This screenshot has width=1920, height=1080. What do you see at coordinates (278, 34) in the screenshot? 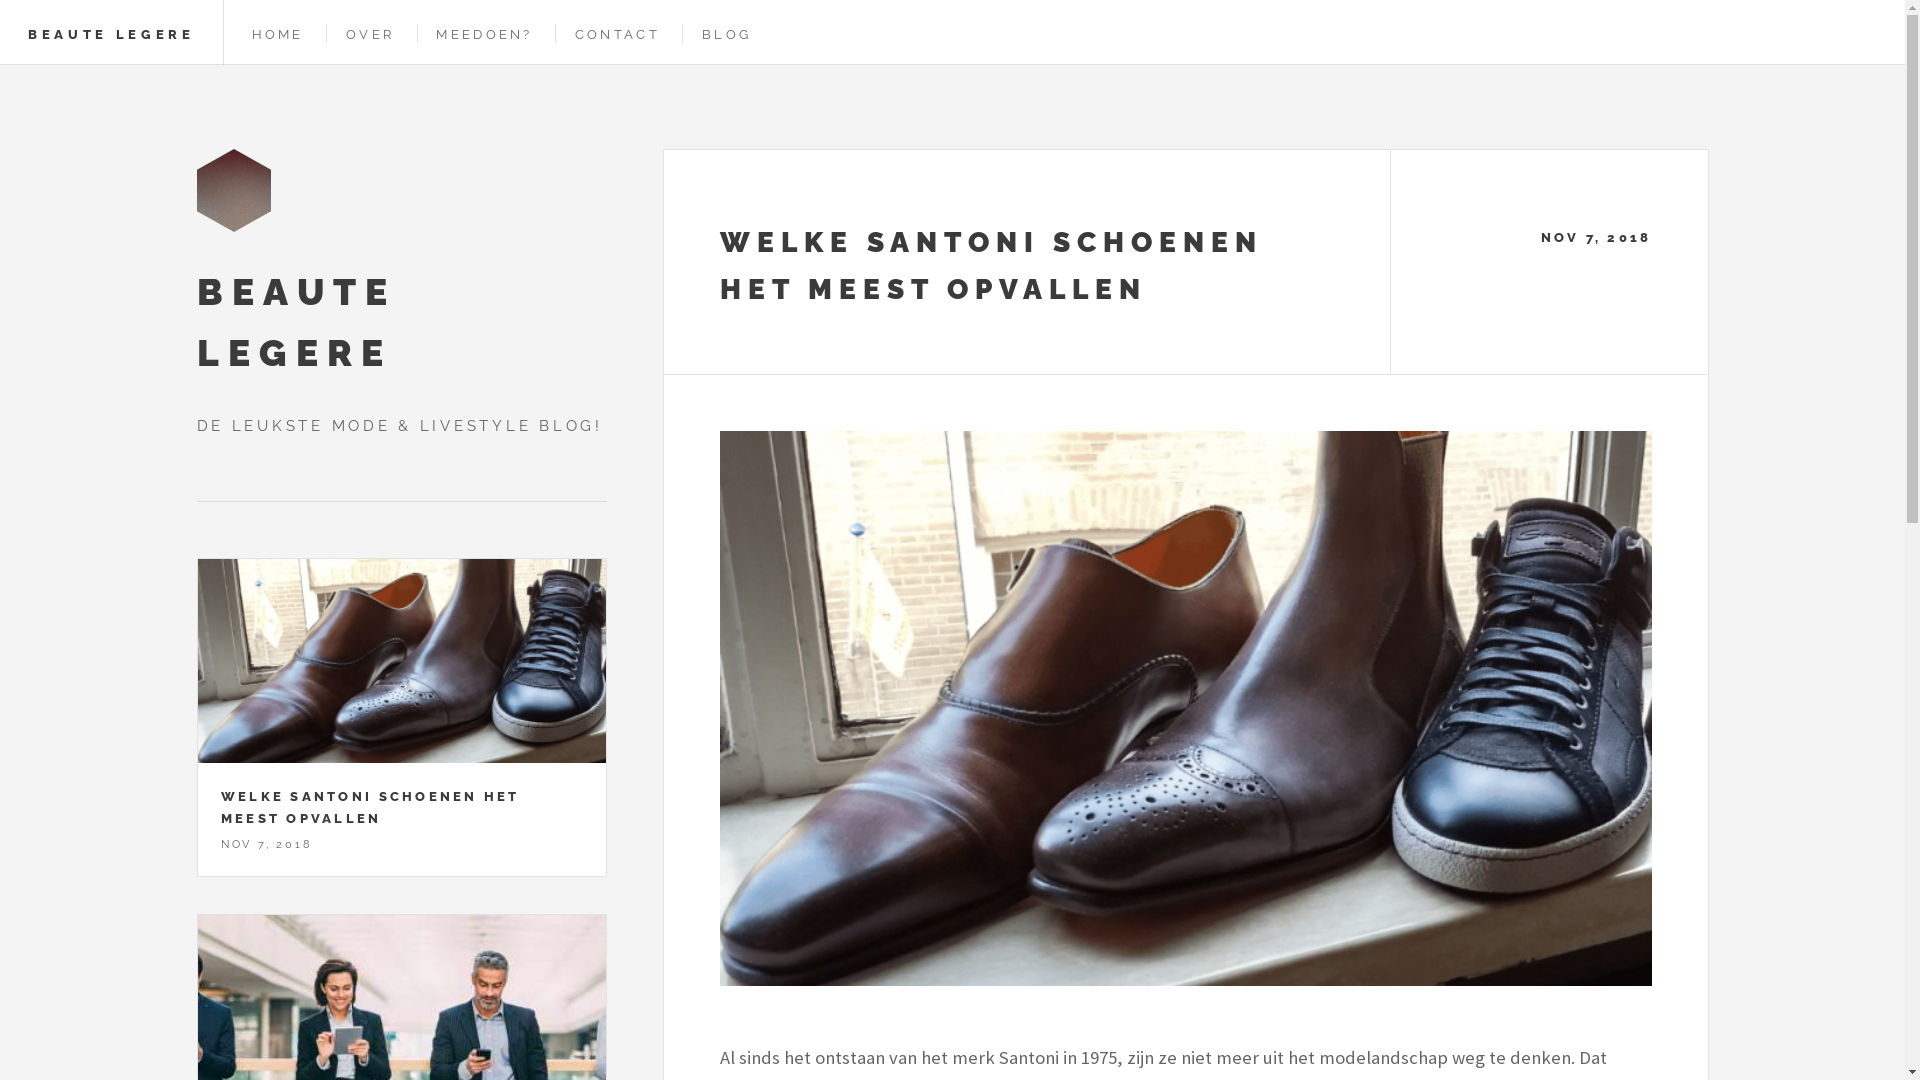
I see `HOME` at bounding box center [278, 34].